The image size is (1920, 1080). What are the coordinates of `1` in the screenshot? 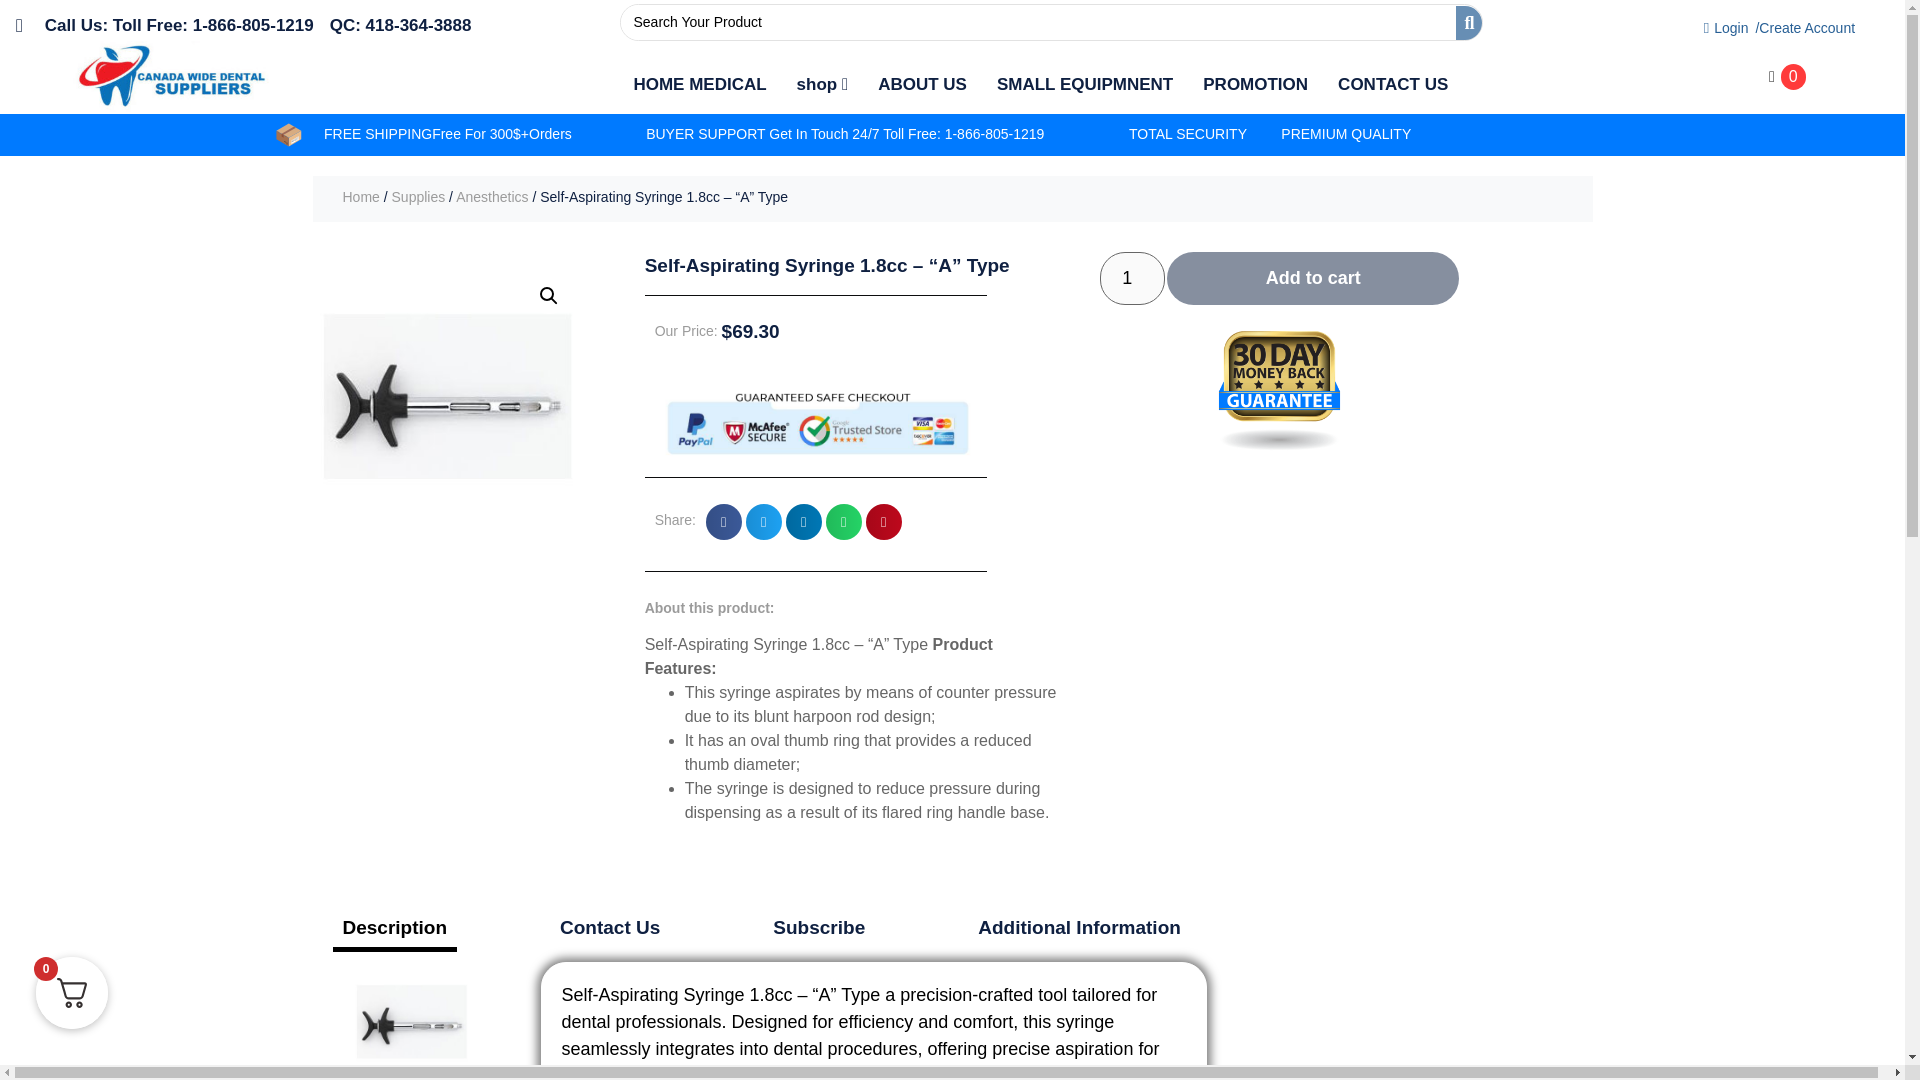 It's located at (1132, 278).